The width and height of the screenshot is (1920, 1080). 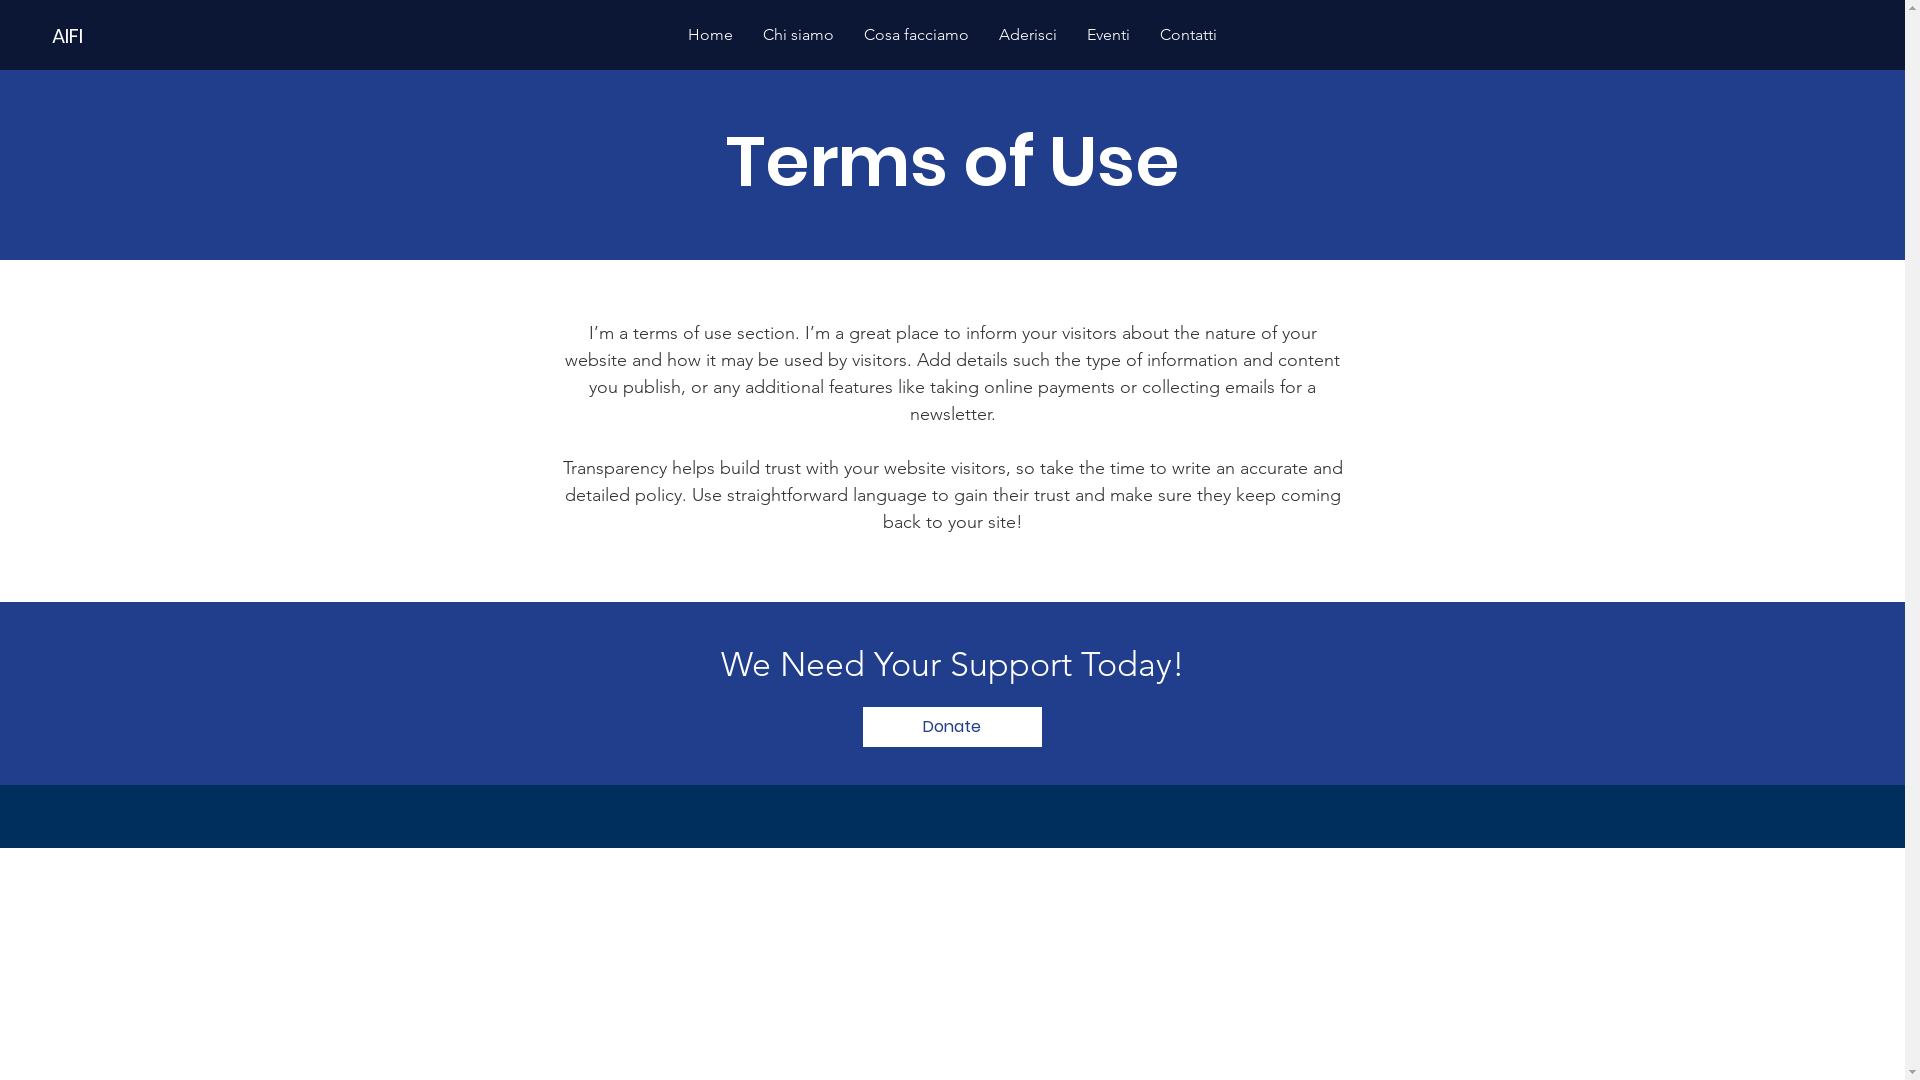 I want to click on Home, so click(x=710, y=34).